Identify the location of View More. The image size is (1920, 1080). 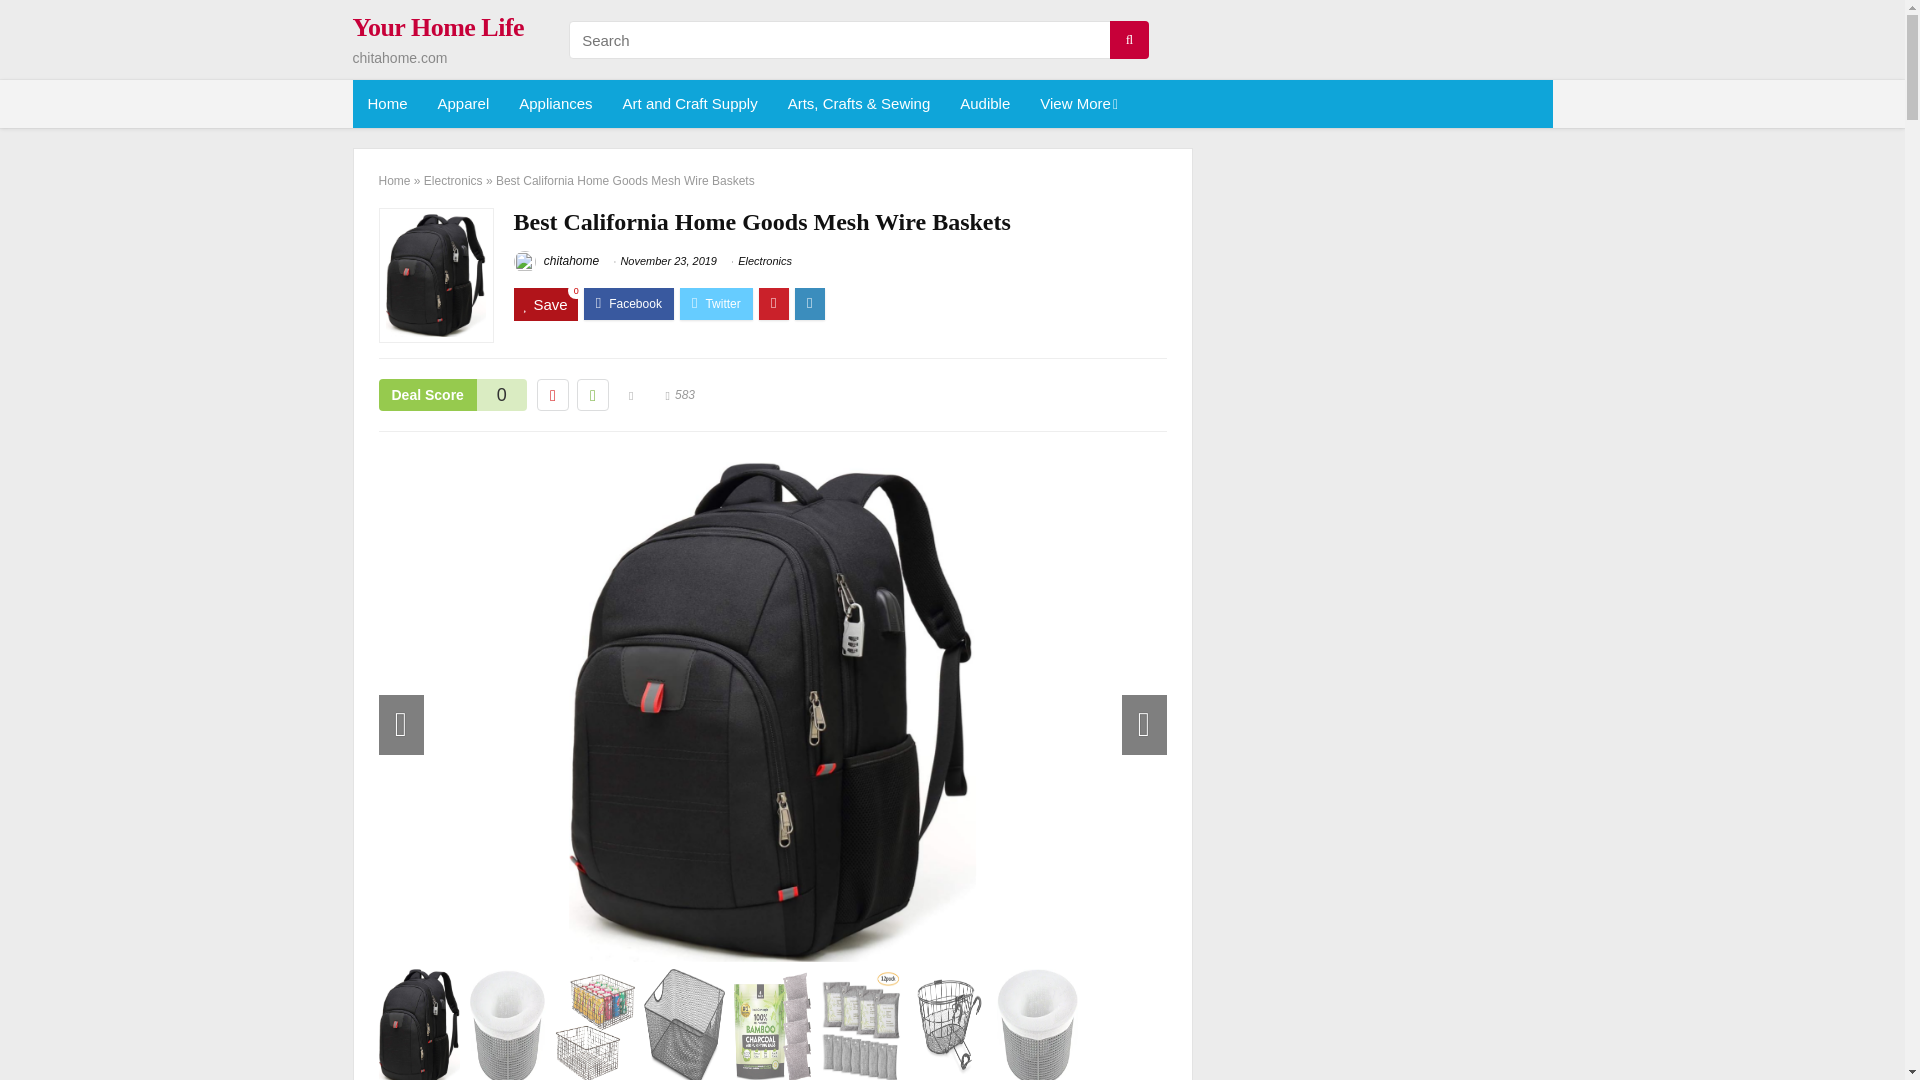
(1076, 104).